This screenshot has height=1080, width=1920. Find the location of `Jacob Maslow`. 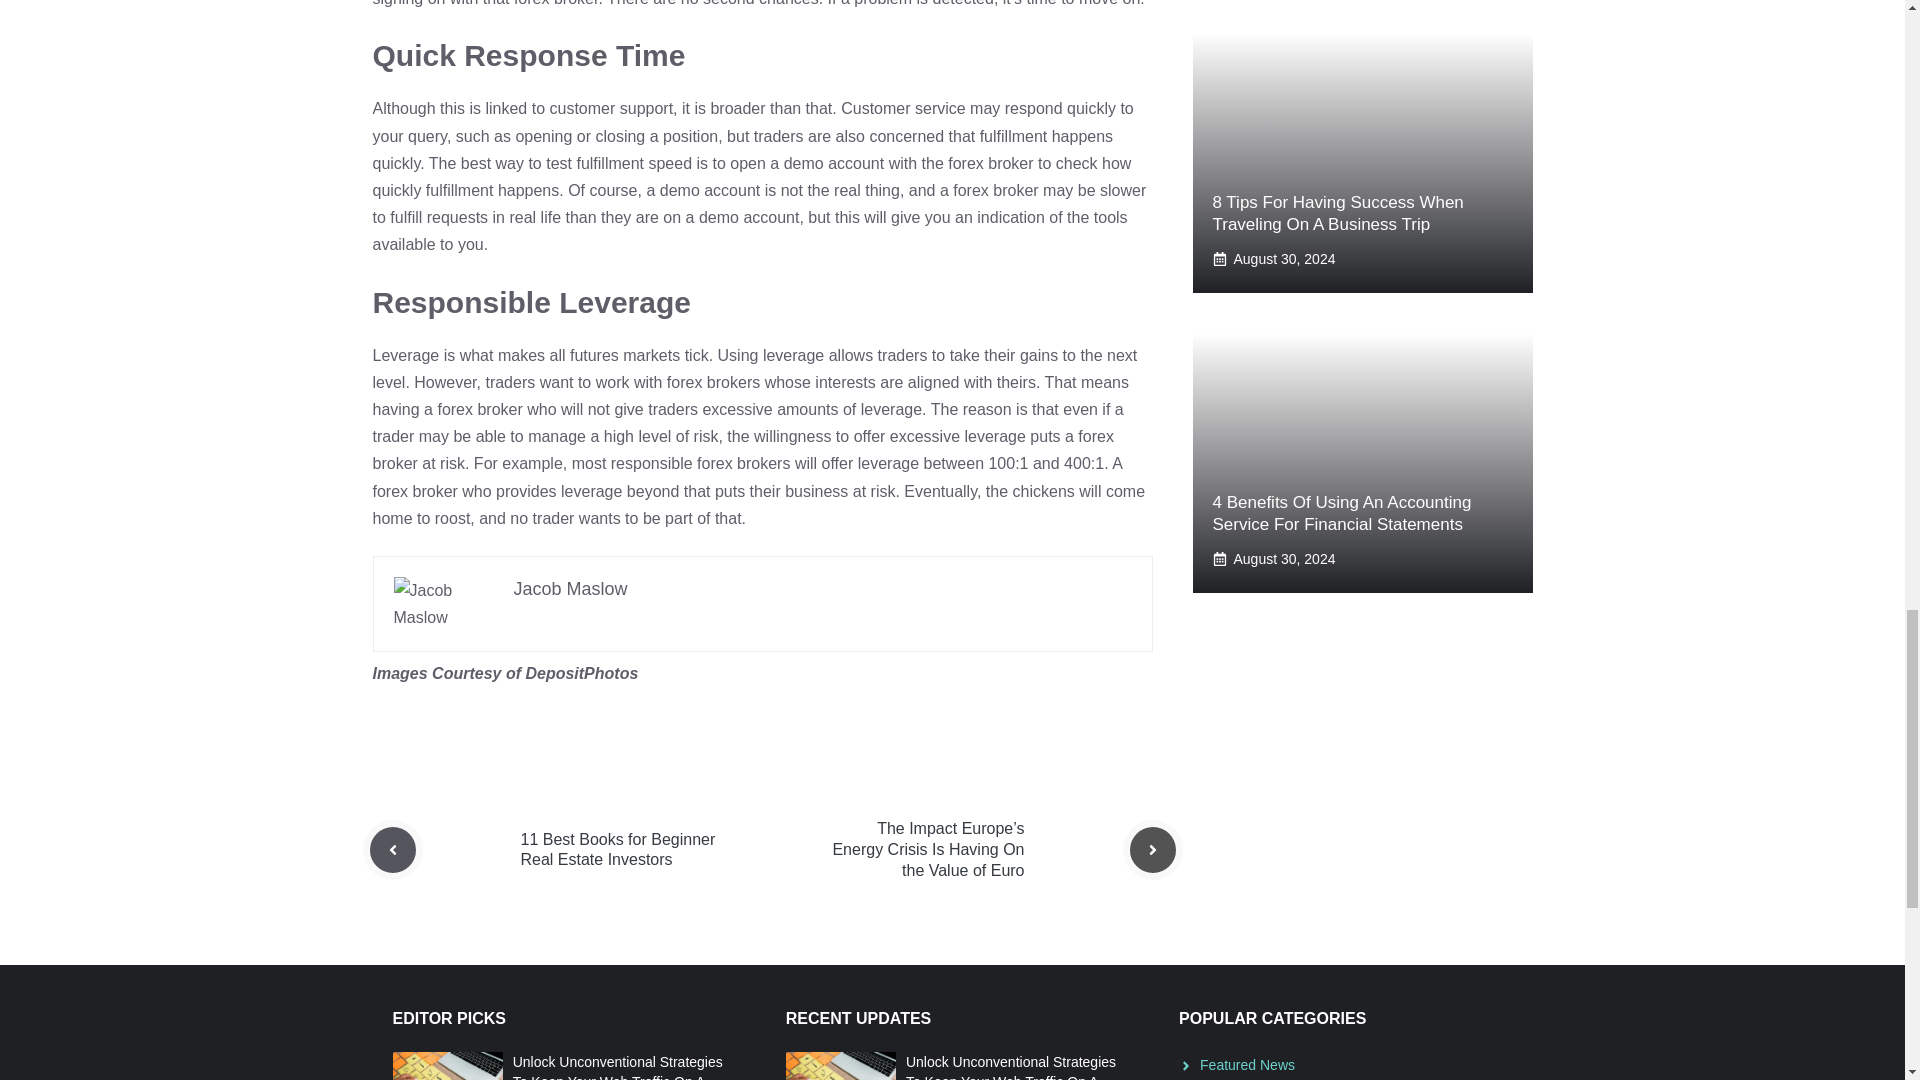

Jacob Maslow is located at coordinates (570, 588).